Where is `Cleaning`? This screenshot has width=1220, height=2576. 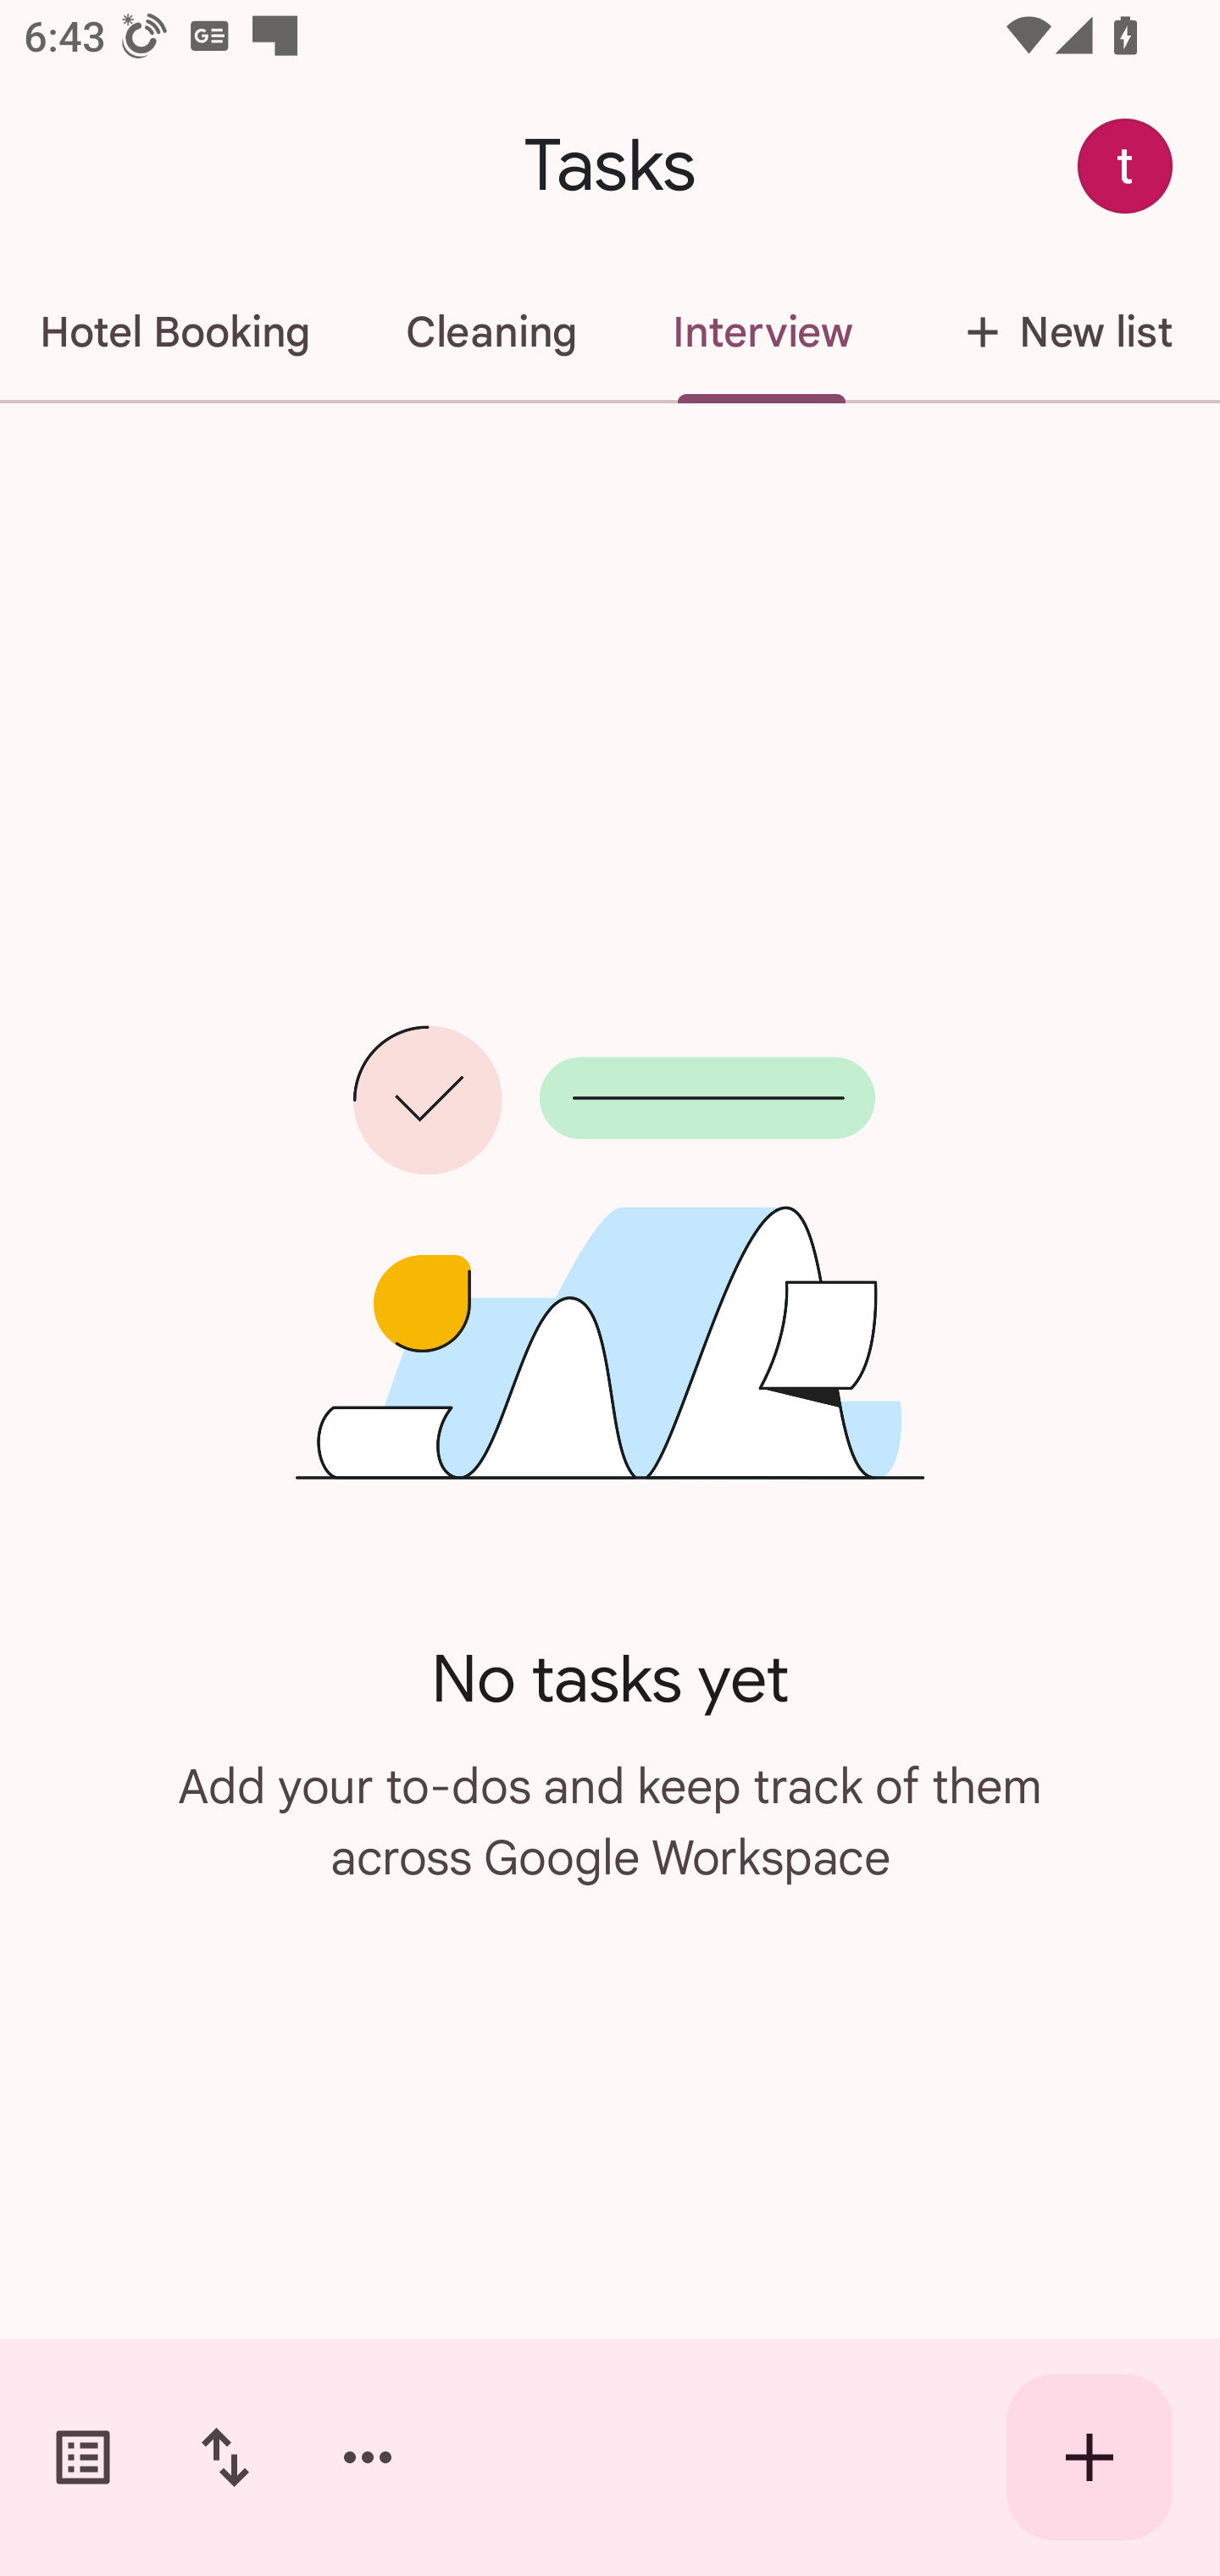
Cleaning is located at coordinates (491, 332).